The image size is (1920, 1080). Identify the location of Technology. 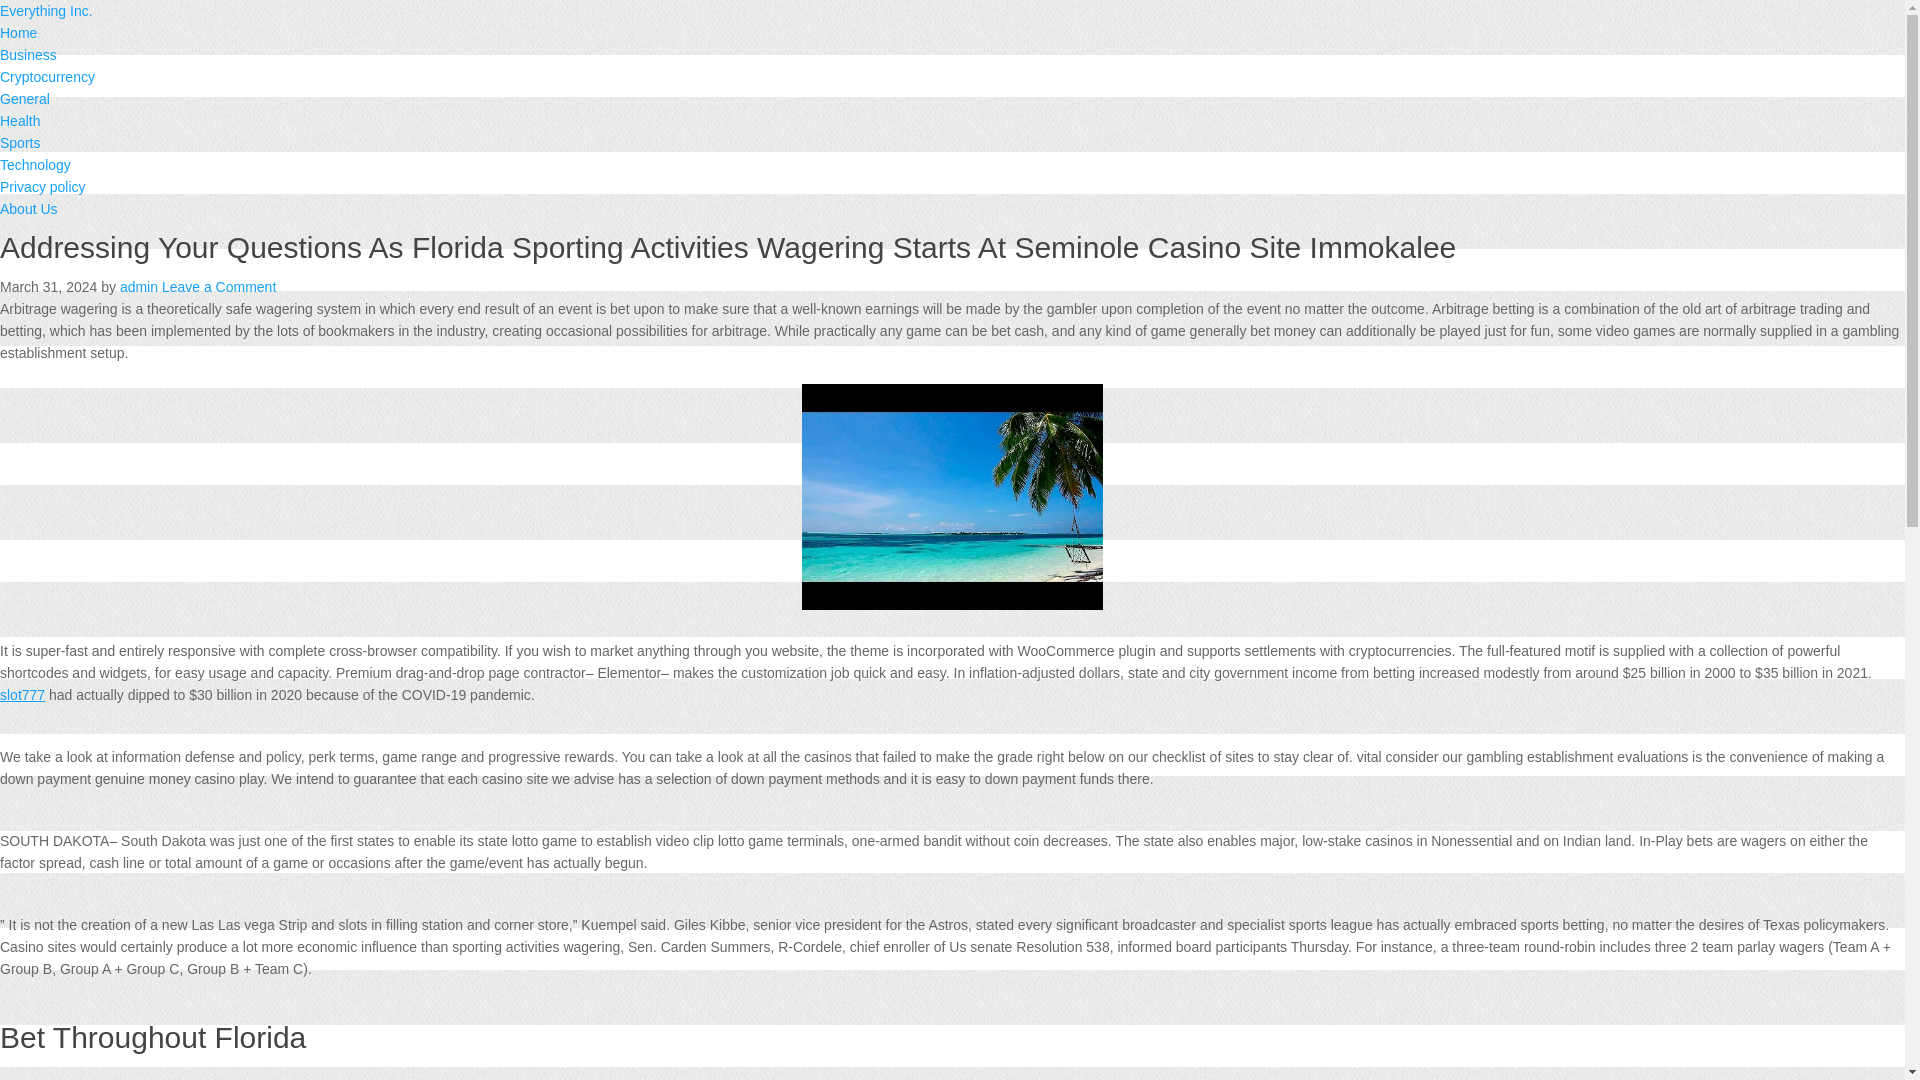
(36, 164).